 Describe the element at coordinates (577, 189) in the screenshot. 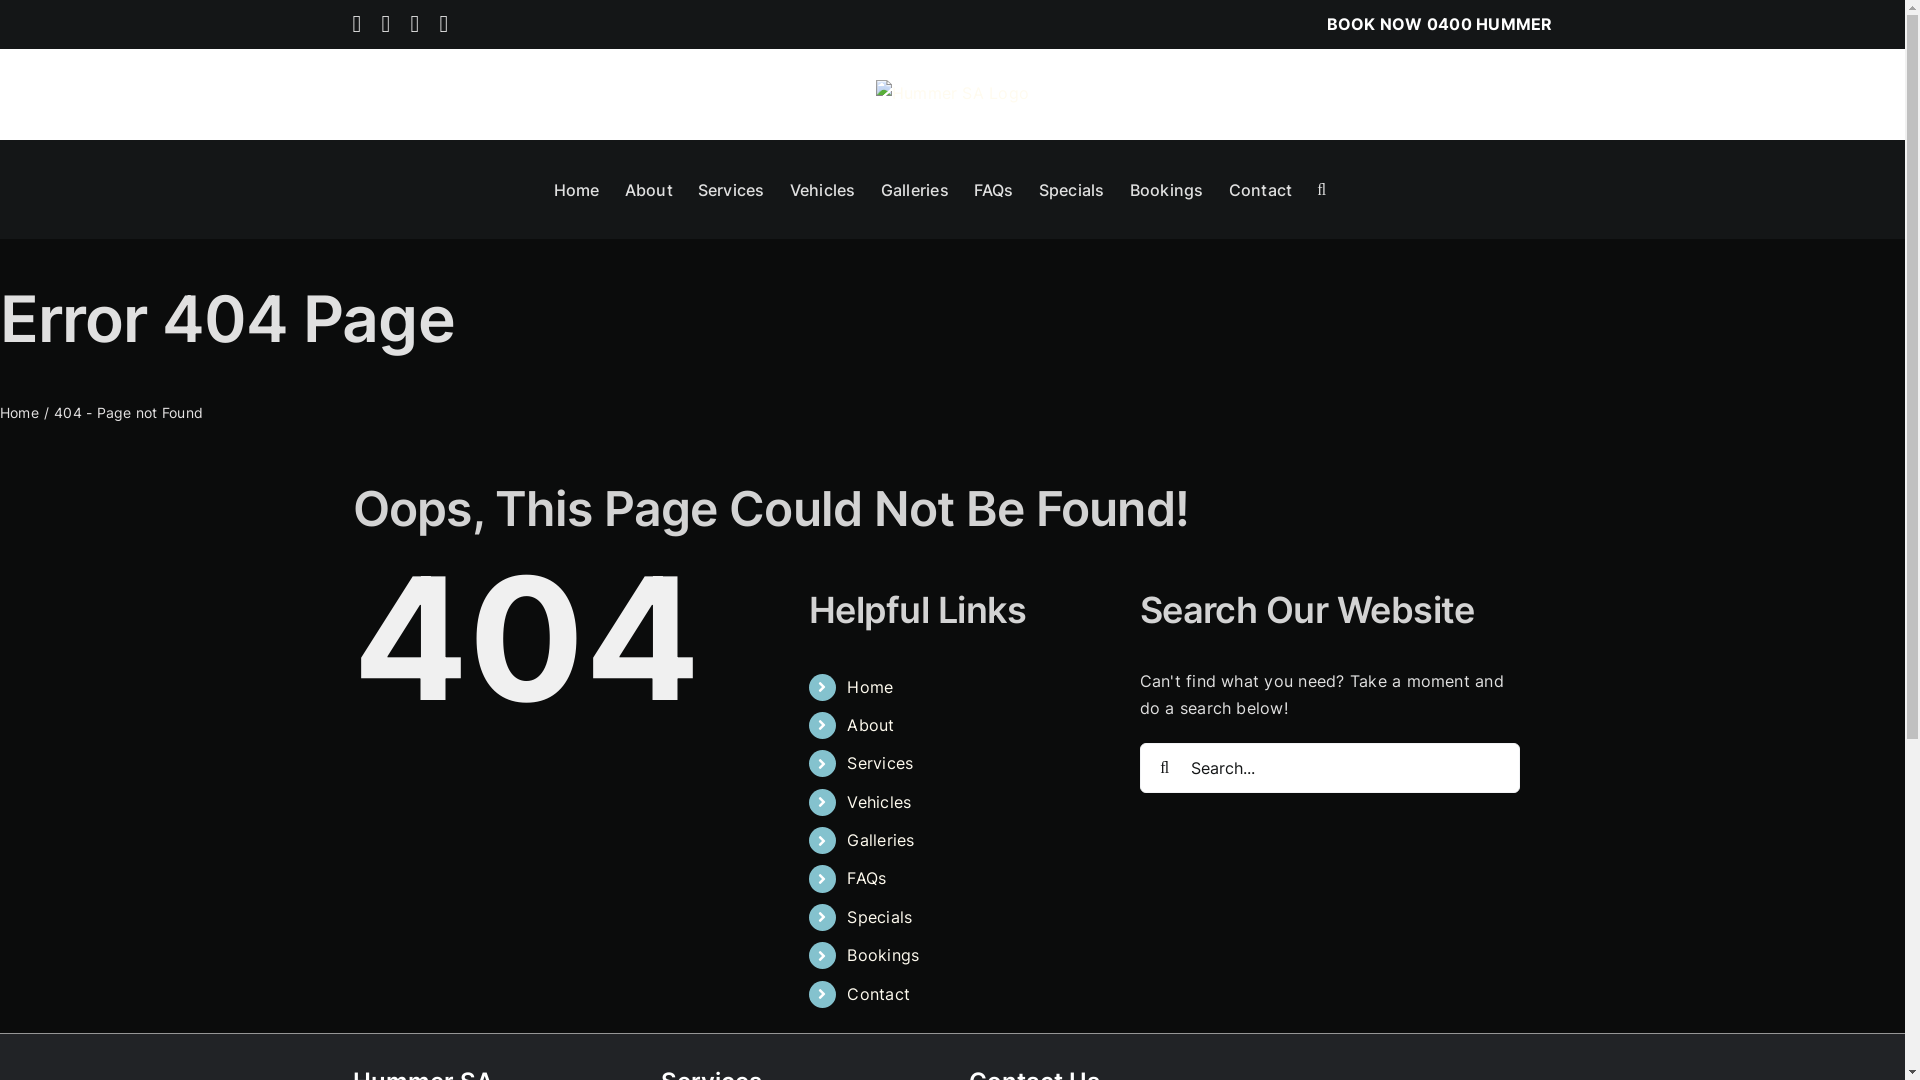

I see `Home` at that location.